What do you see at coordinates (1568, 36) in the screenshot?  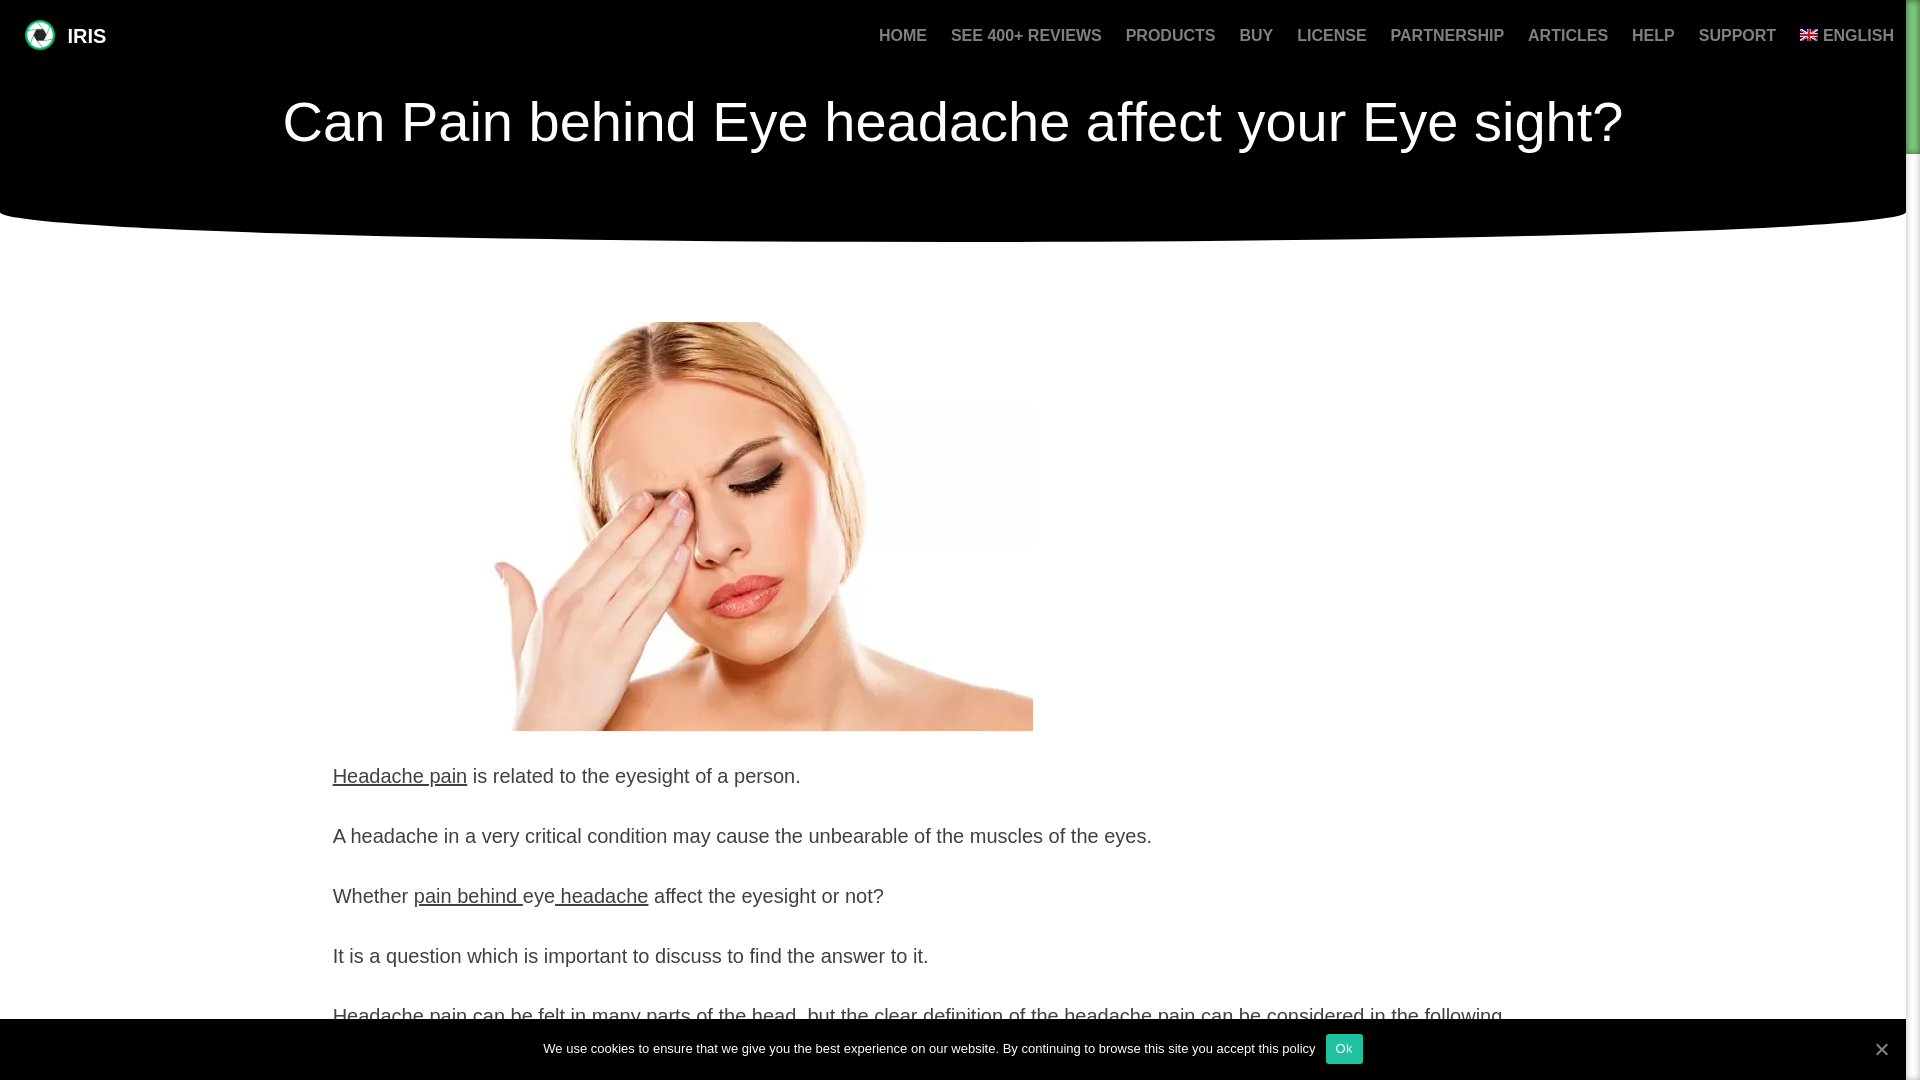 I see `ARTICLES` at bounding box center [1568, 36].